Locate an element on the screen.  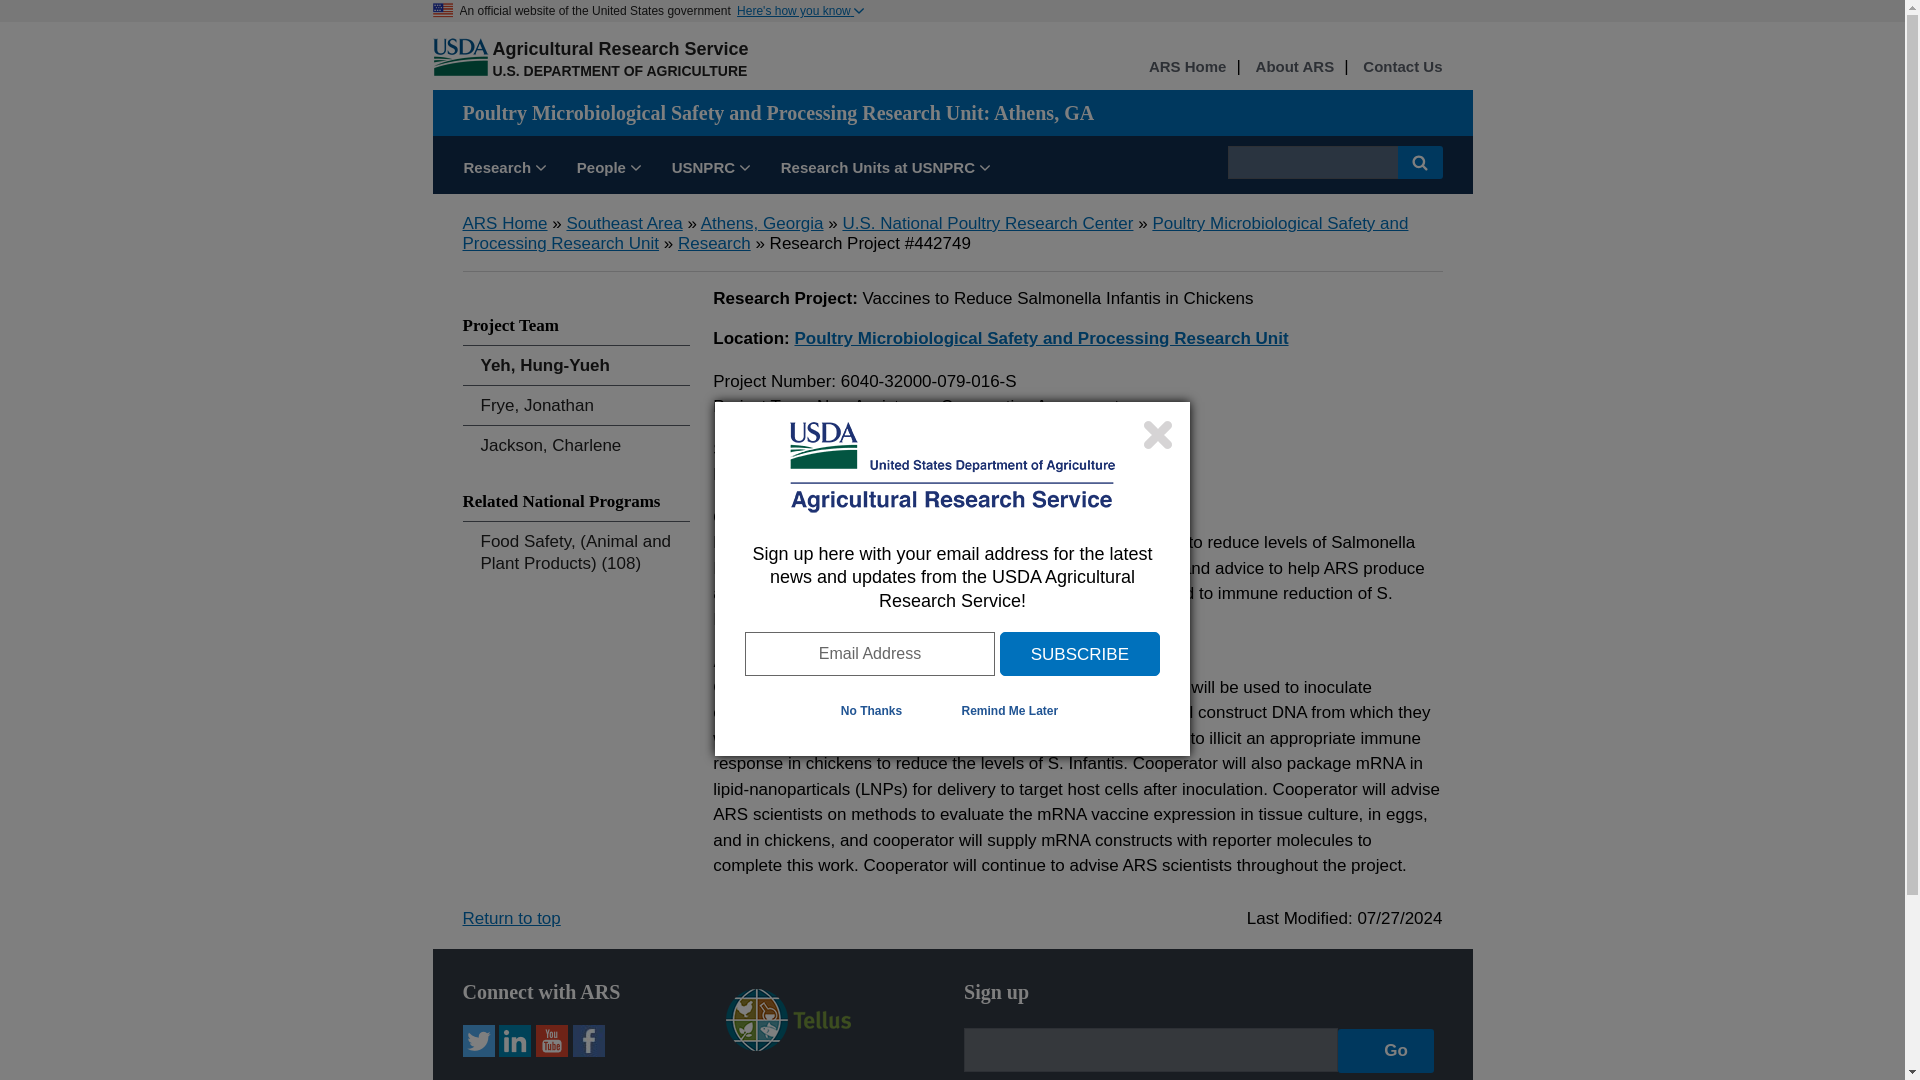
Frye, Jonathan is located at coordinates (576, 405).